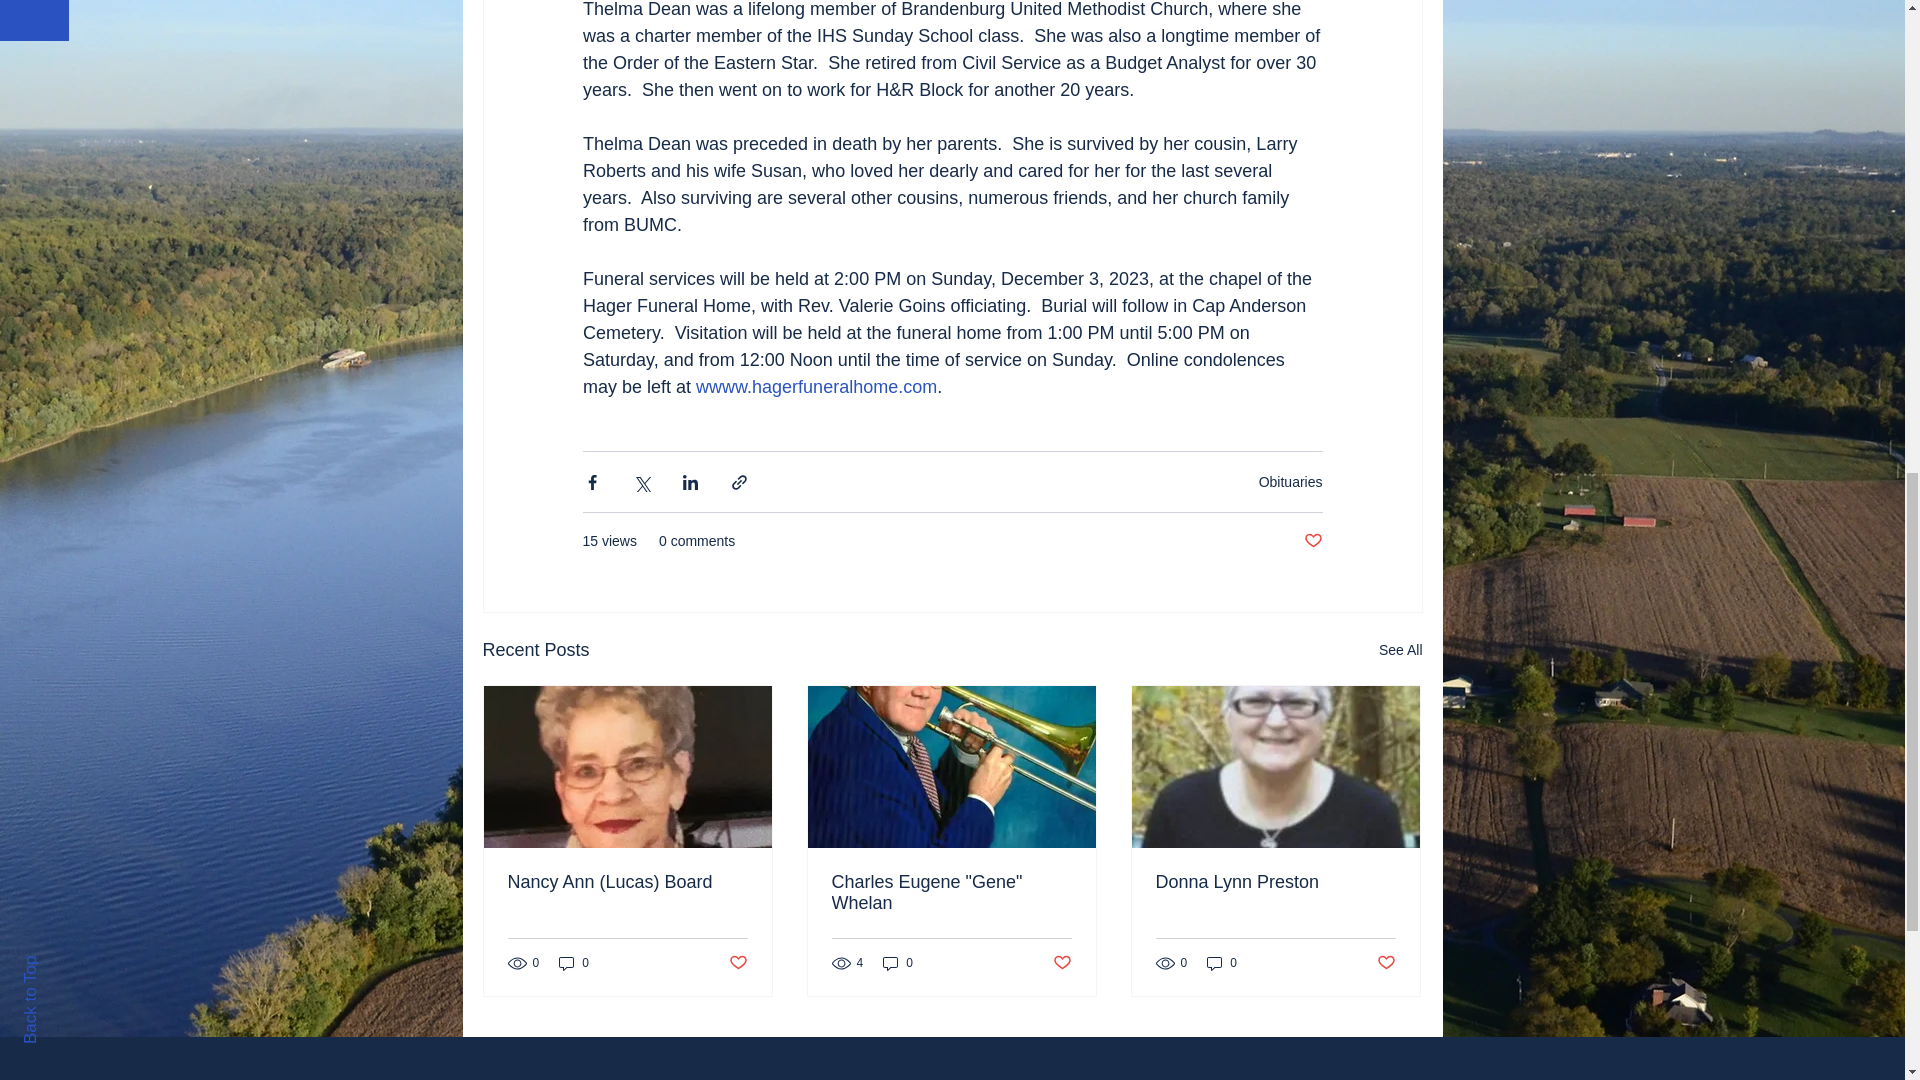  What do you see at coordinates (736, 962) in the screenshot?
I see `Post not marked as liked` at bounding box center [736, 962].